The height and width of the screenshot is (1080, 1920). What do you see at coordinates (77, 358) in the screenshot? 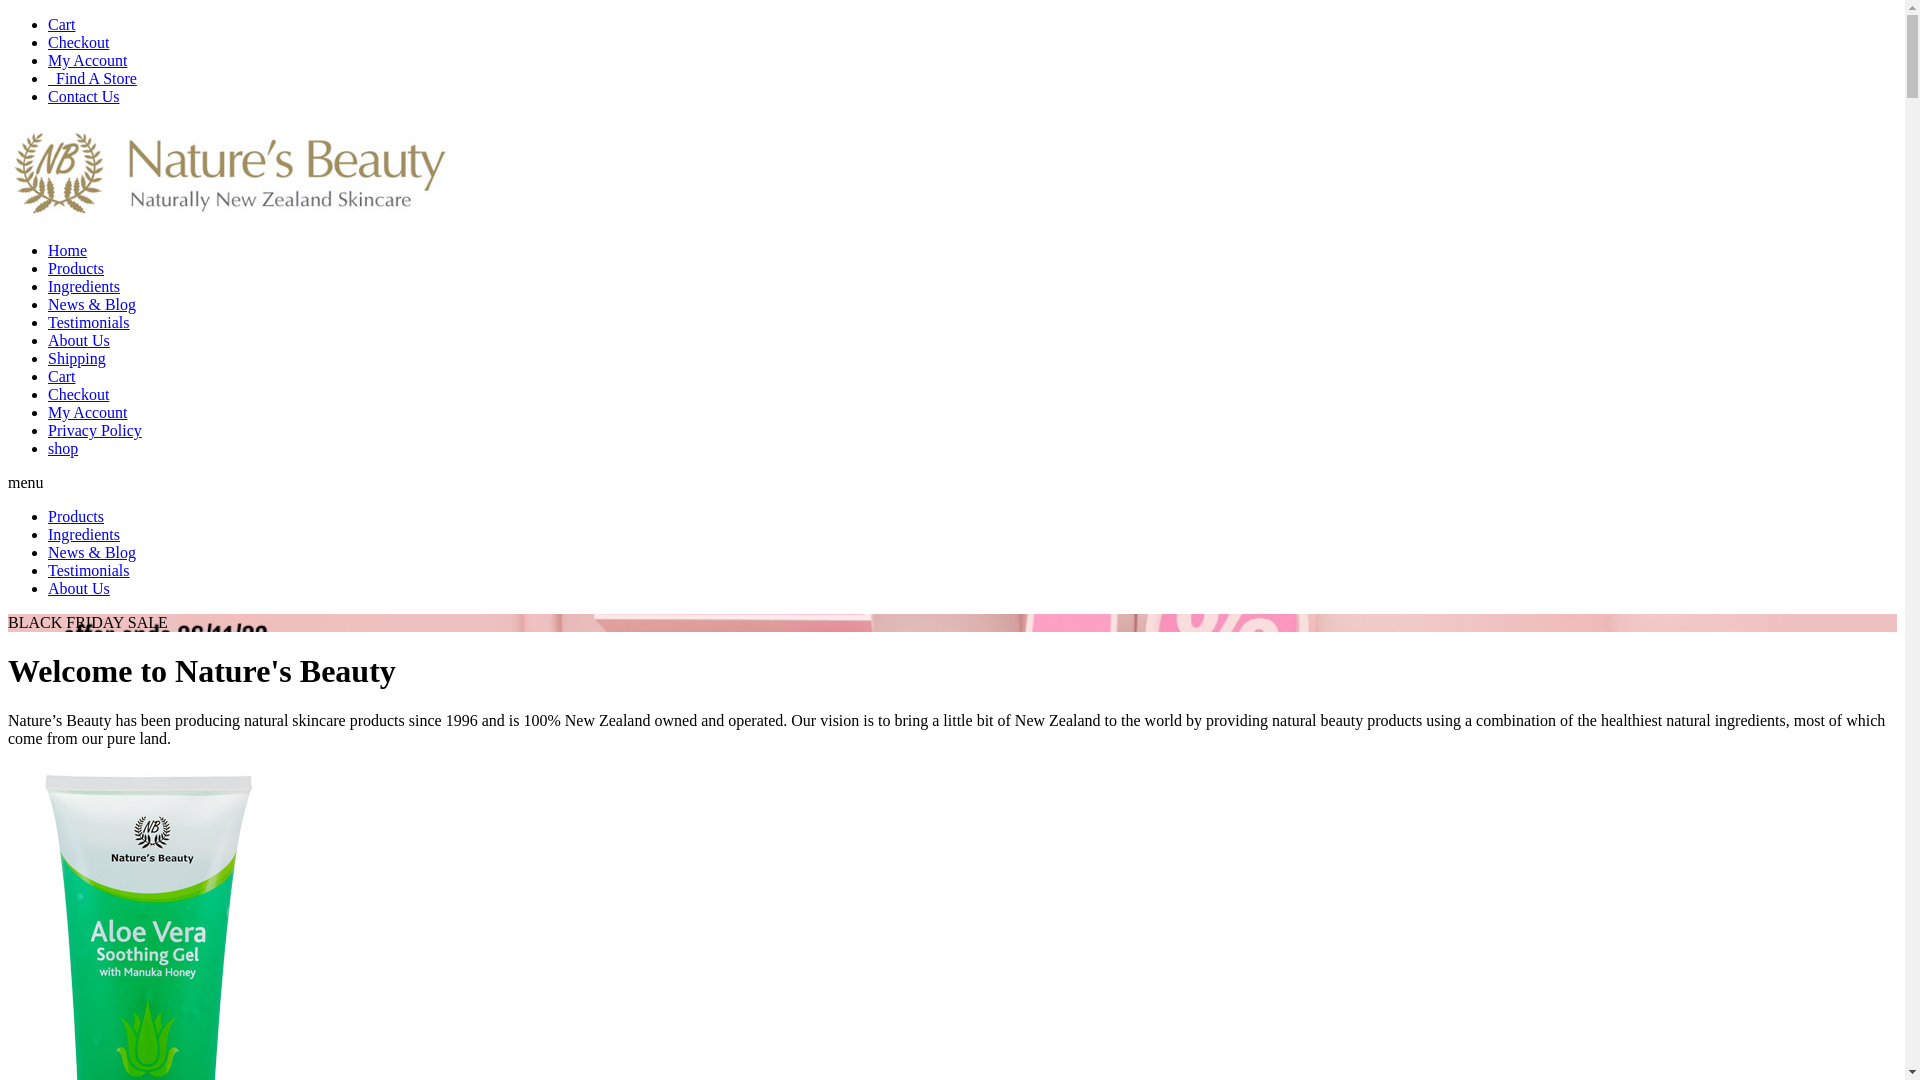
I see `Shipping` at bounding box center [77, 358].